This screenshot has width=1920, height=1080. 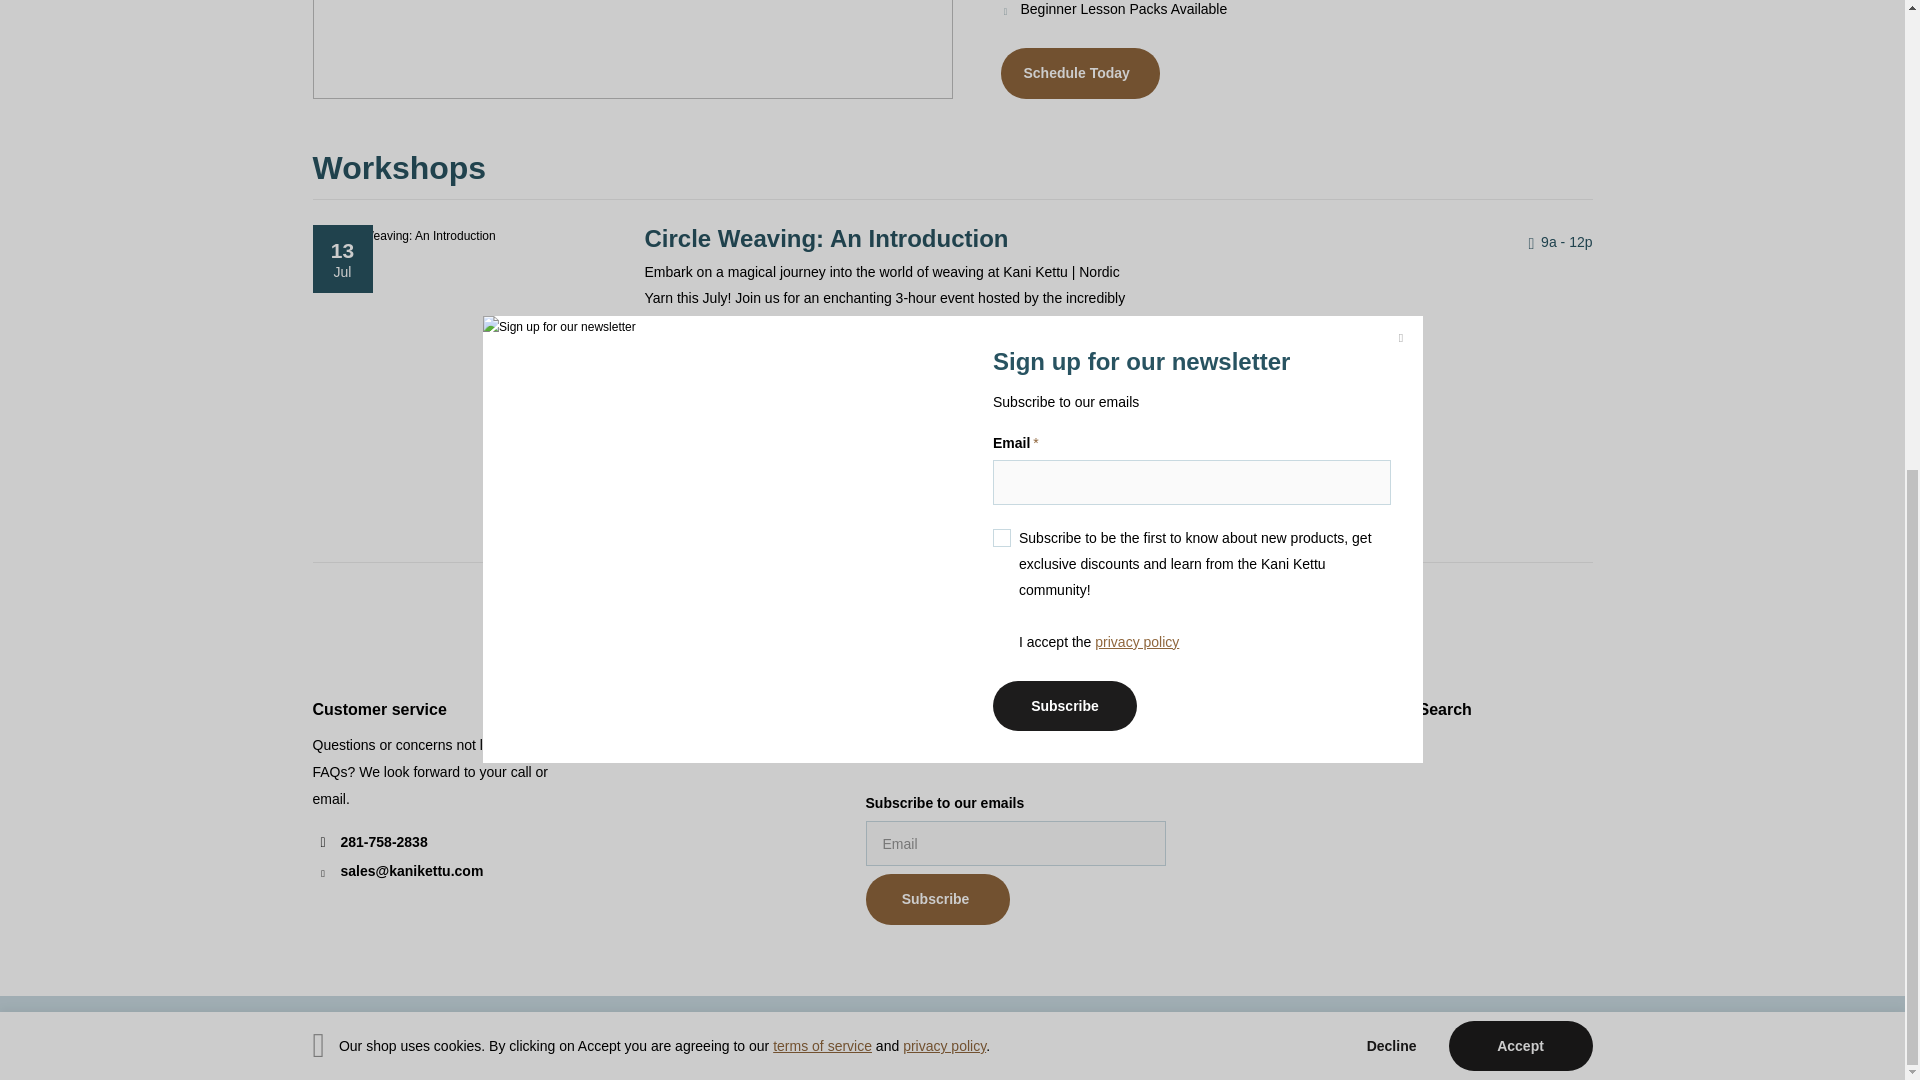 What do you see at coordinates (1380, 1038) in the screenshot?
I see `Mastercard` at bounding box center [1380, 1038].